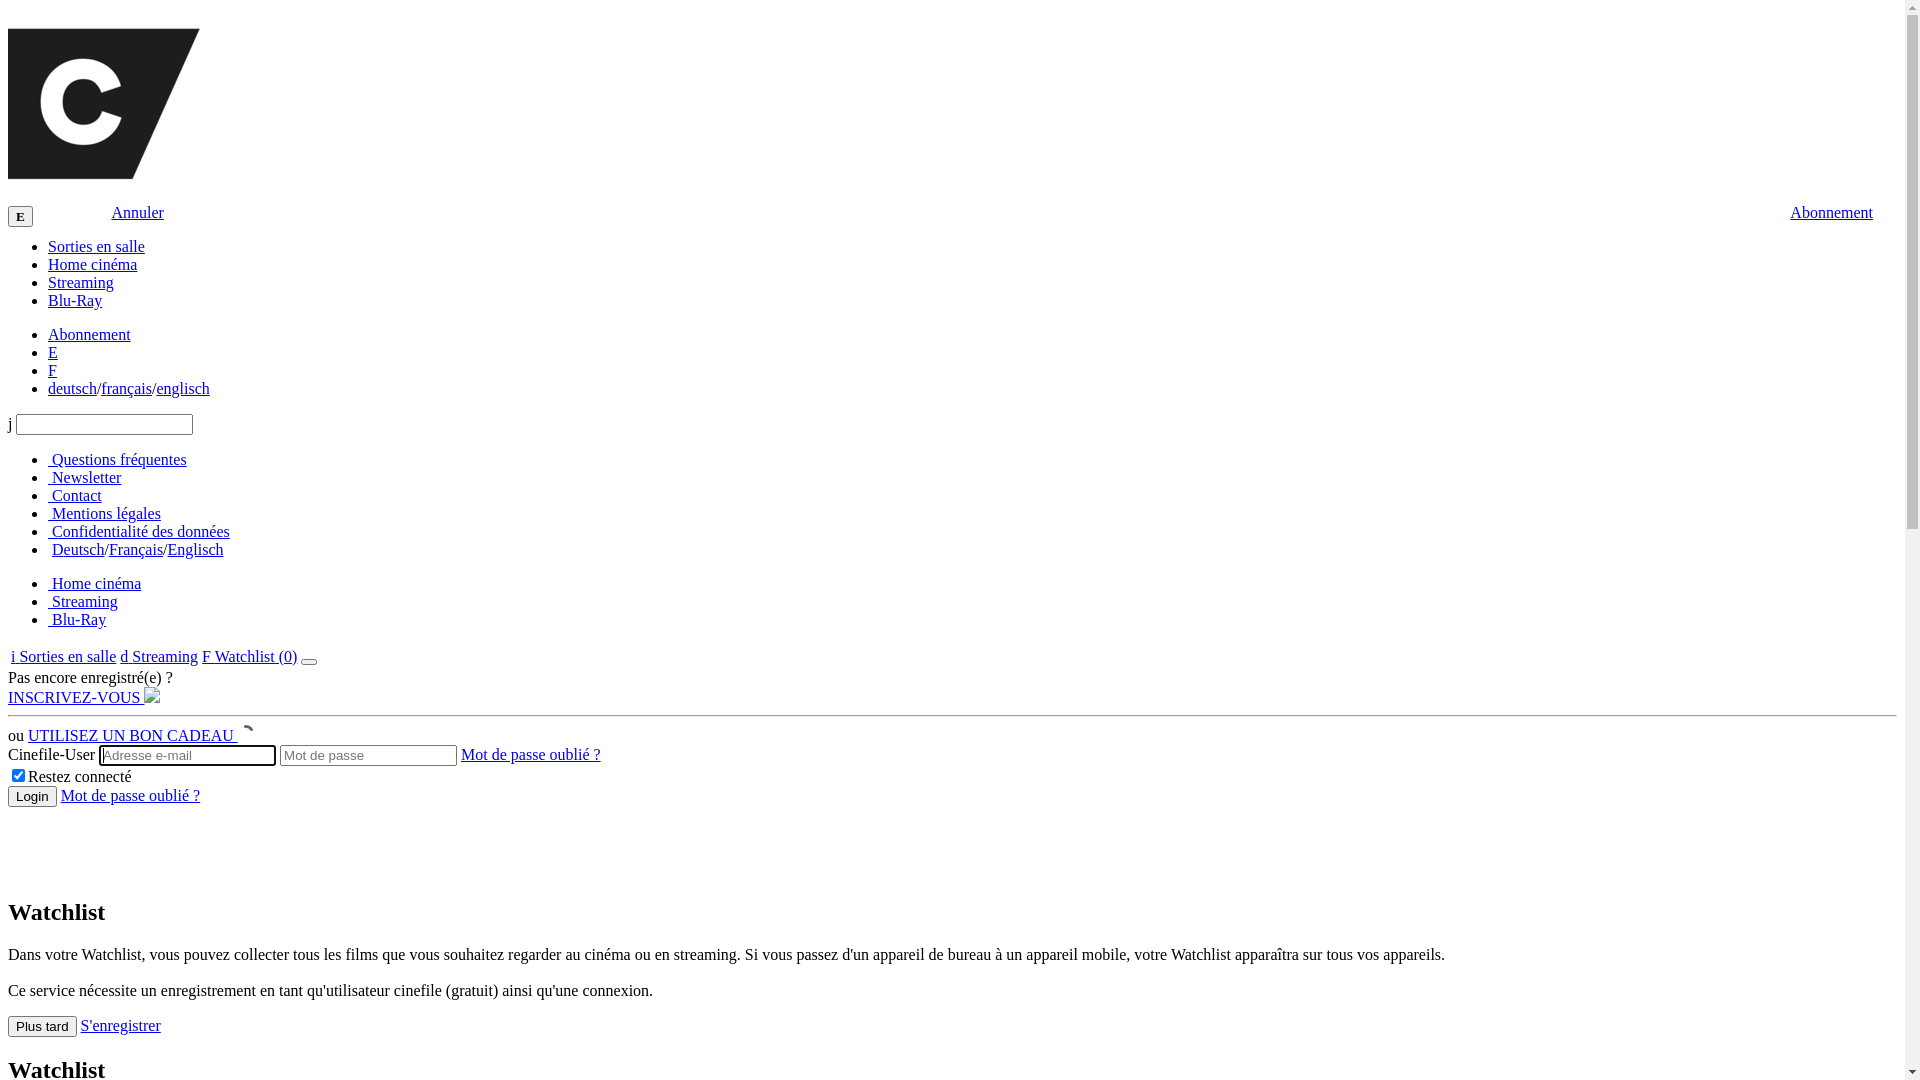 Image resolution: width=1920 pixels, height=1080 pixels. Describe the element at coordinates (121, 1026) in the screenshot. I see `S'enregistrer` at that location.